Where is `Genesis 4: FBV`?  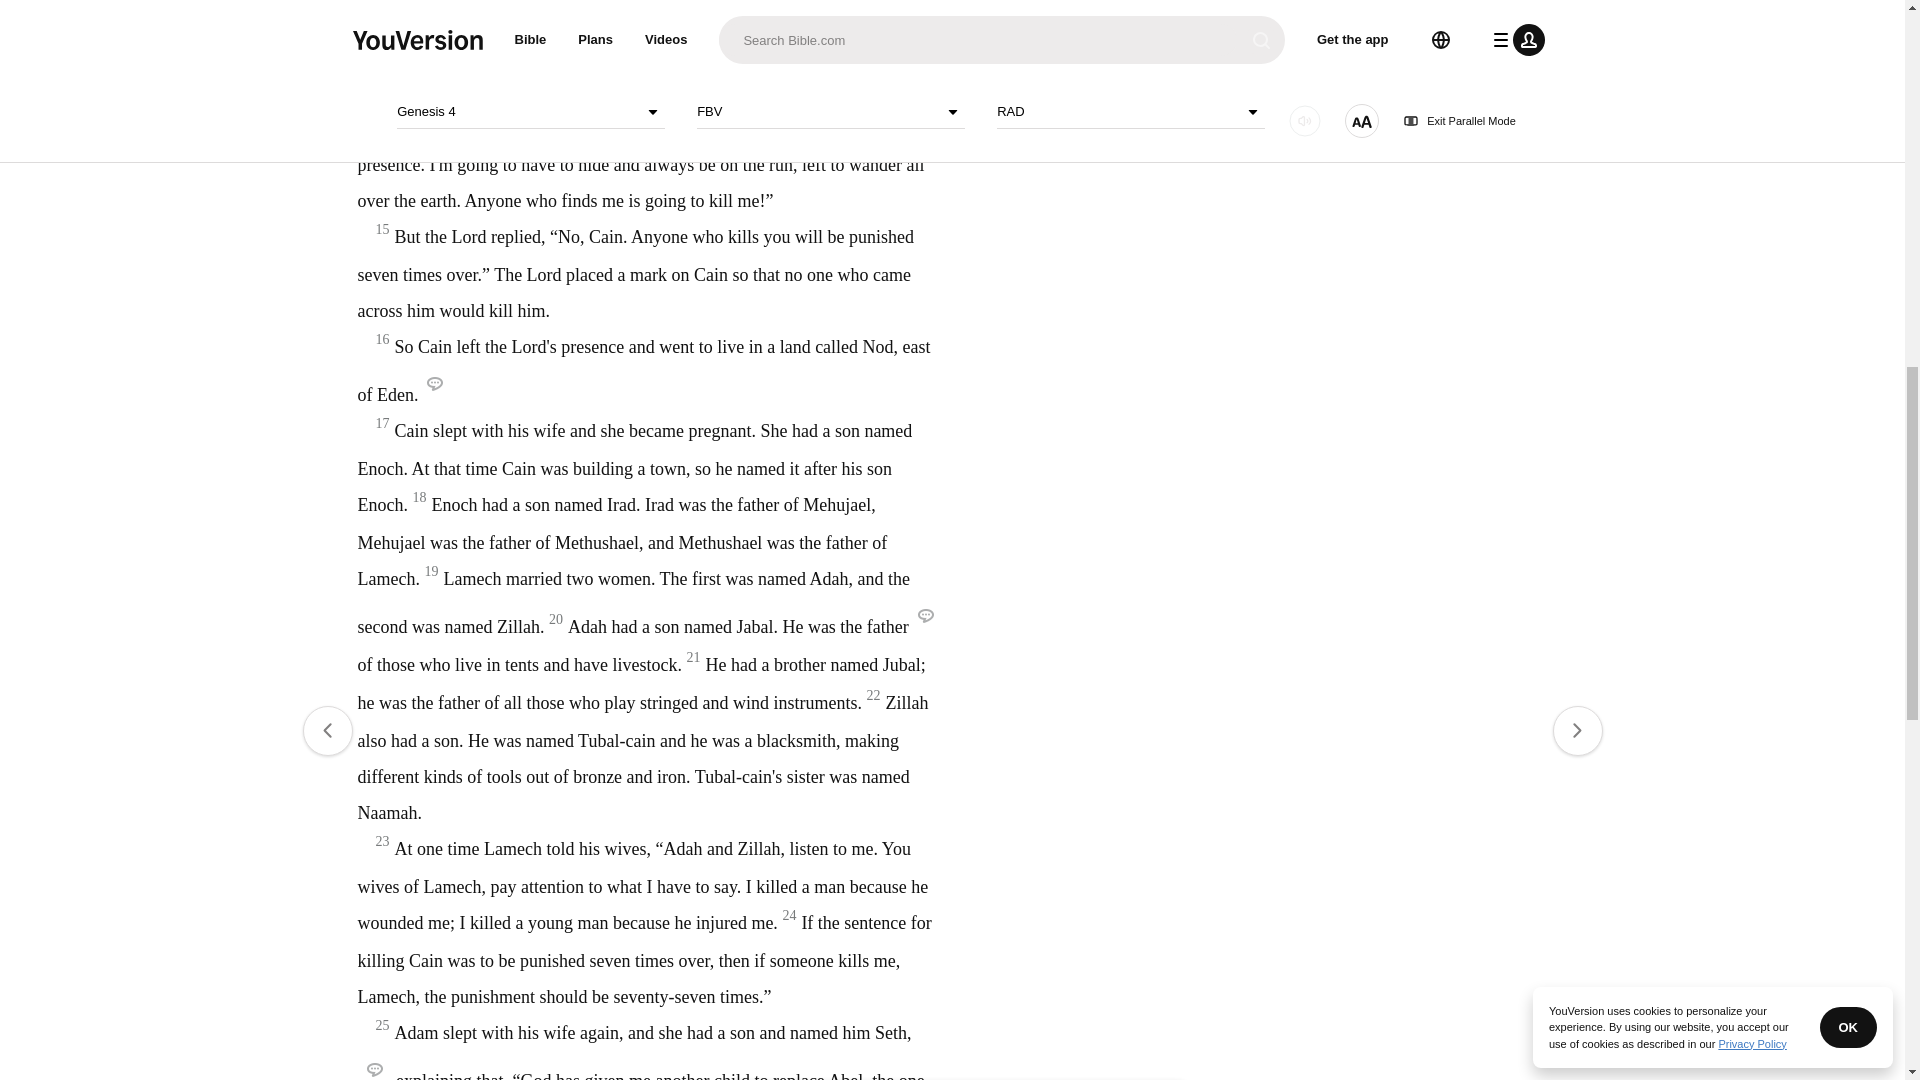
Genesis 4: FBV is located at coordinates (812, 62).